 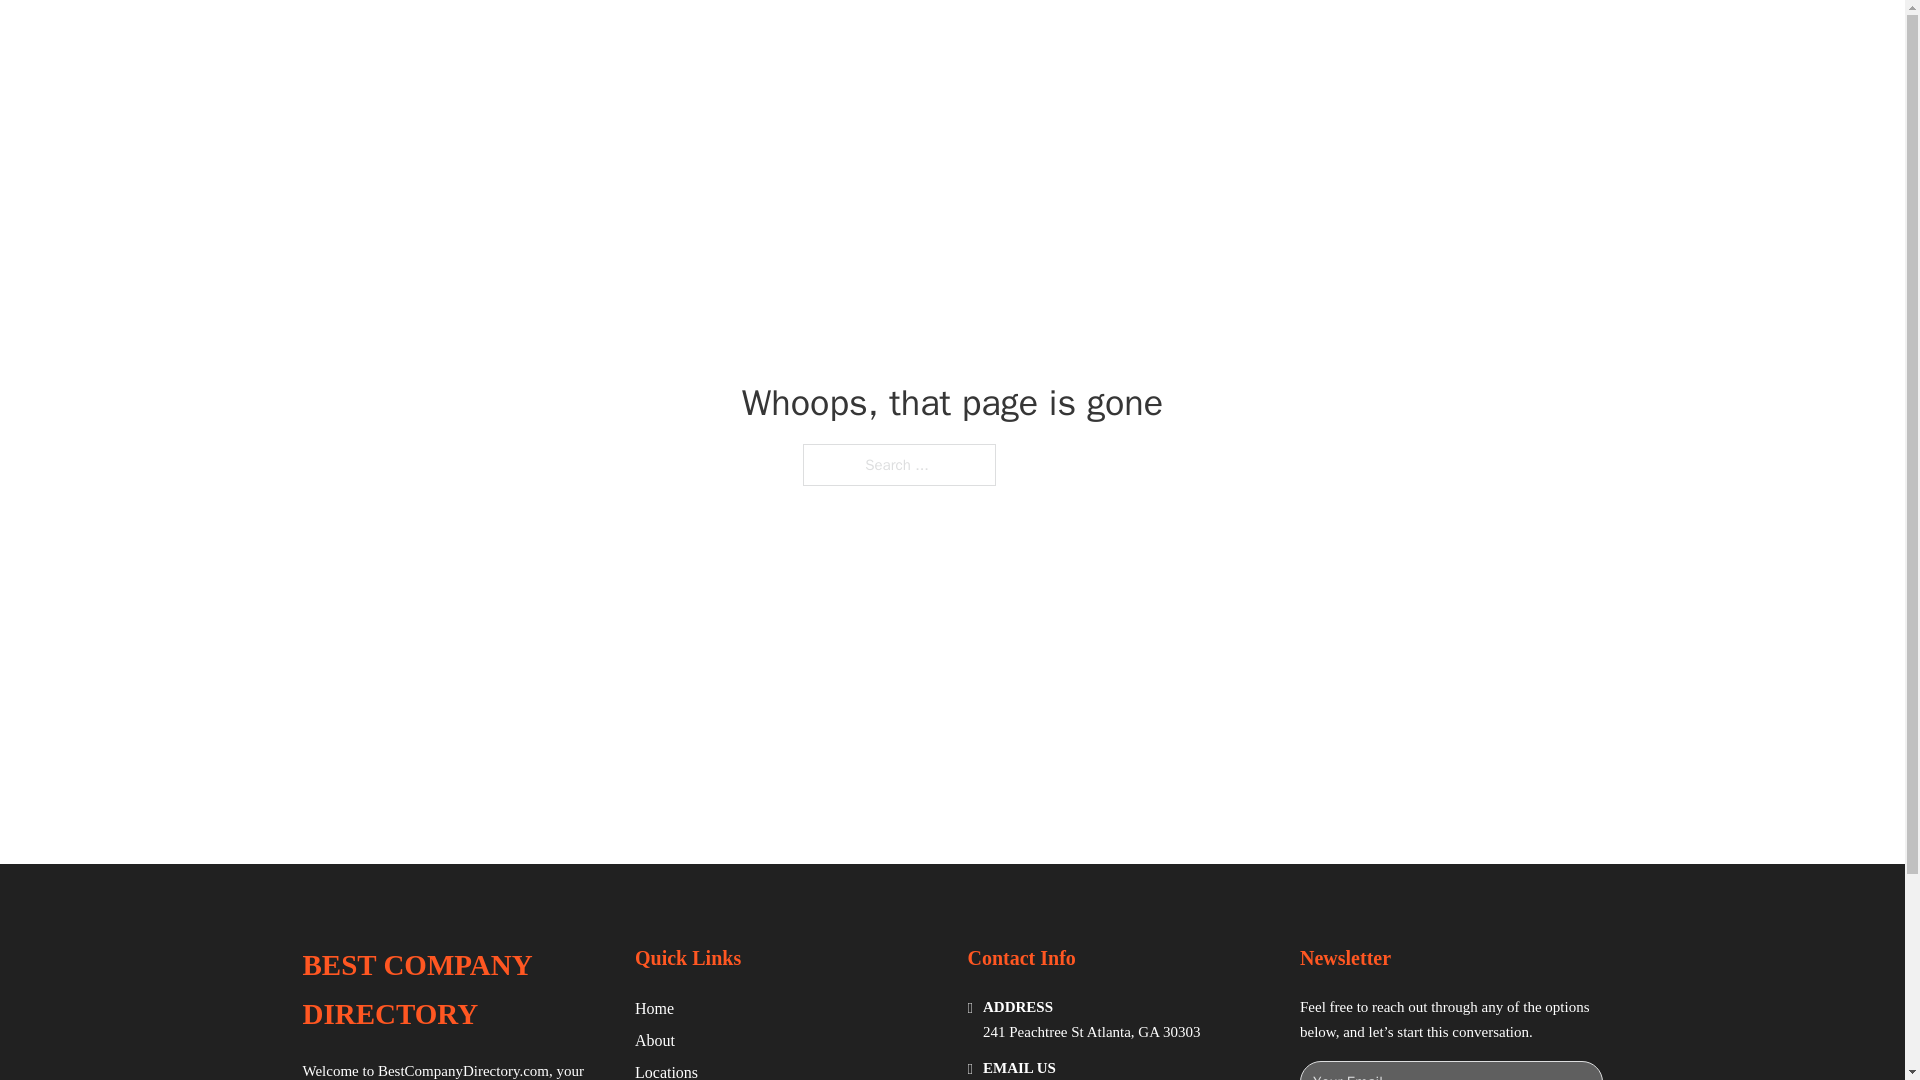 What do you see at coordinates (654, 1008) in the screenshot?
I see `Home` at bounding box center [654, 1008].